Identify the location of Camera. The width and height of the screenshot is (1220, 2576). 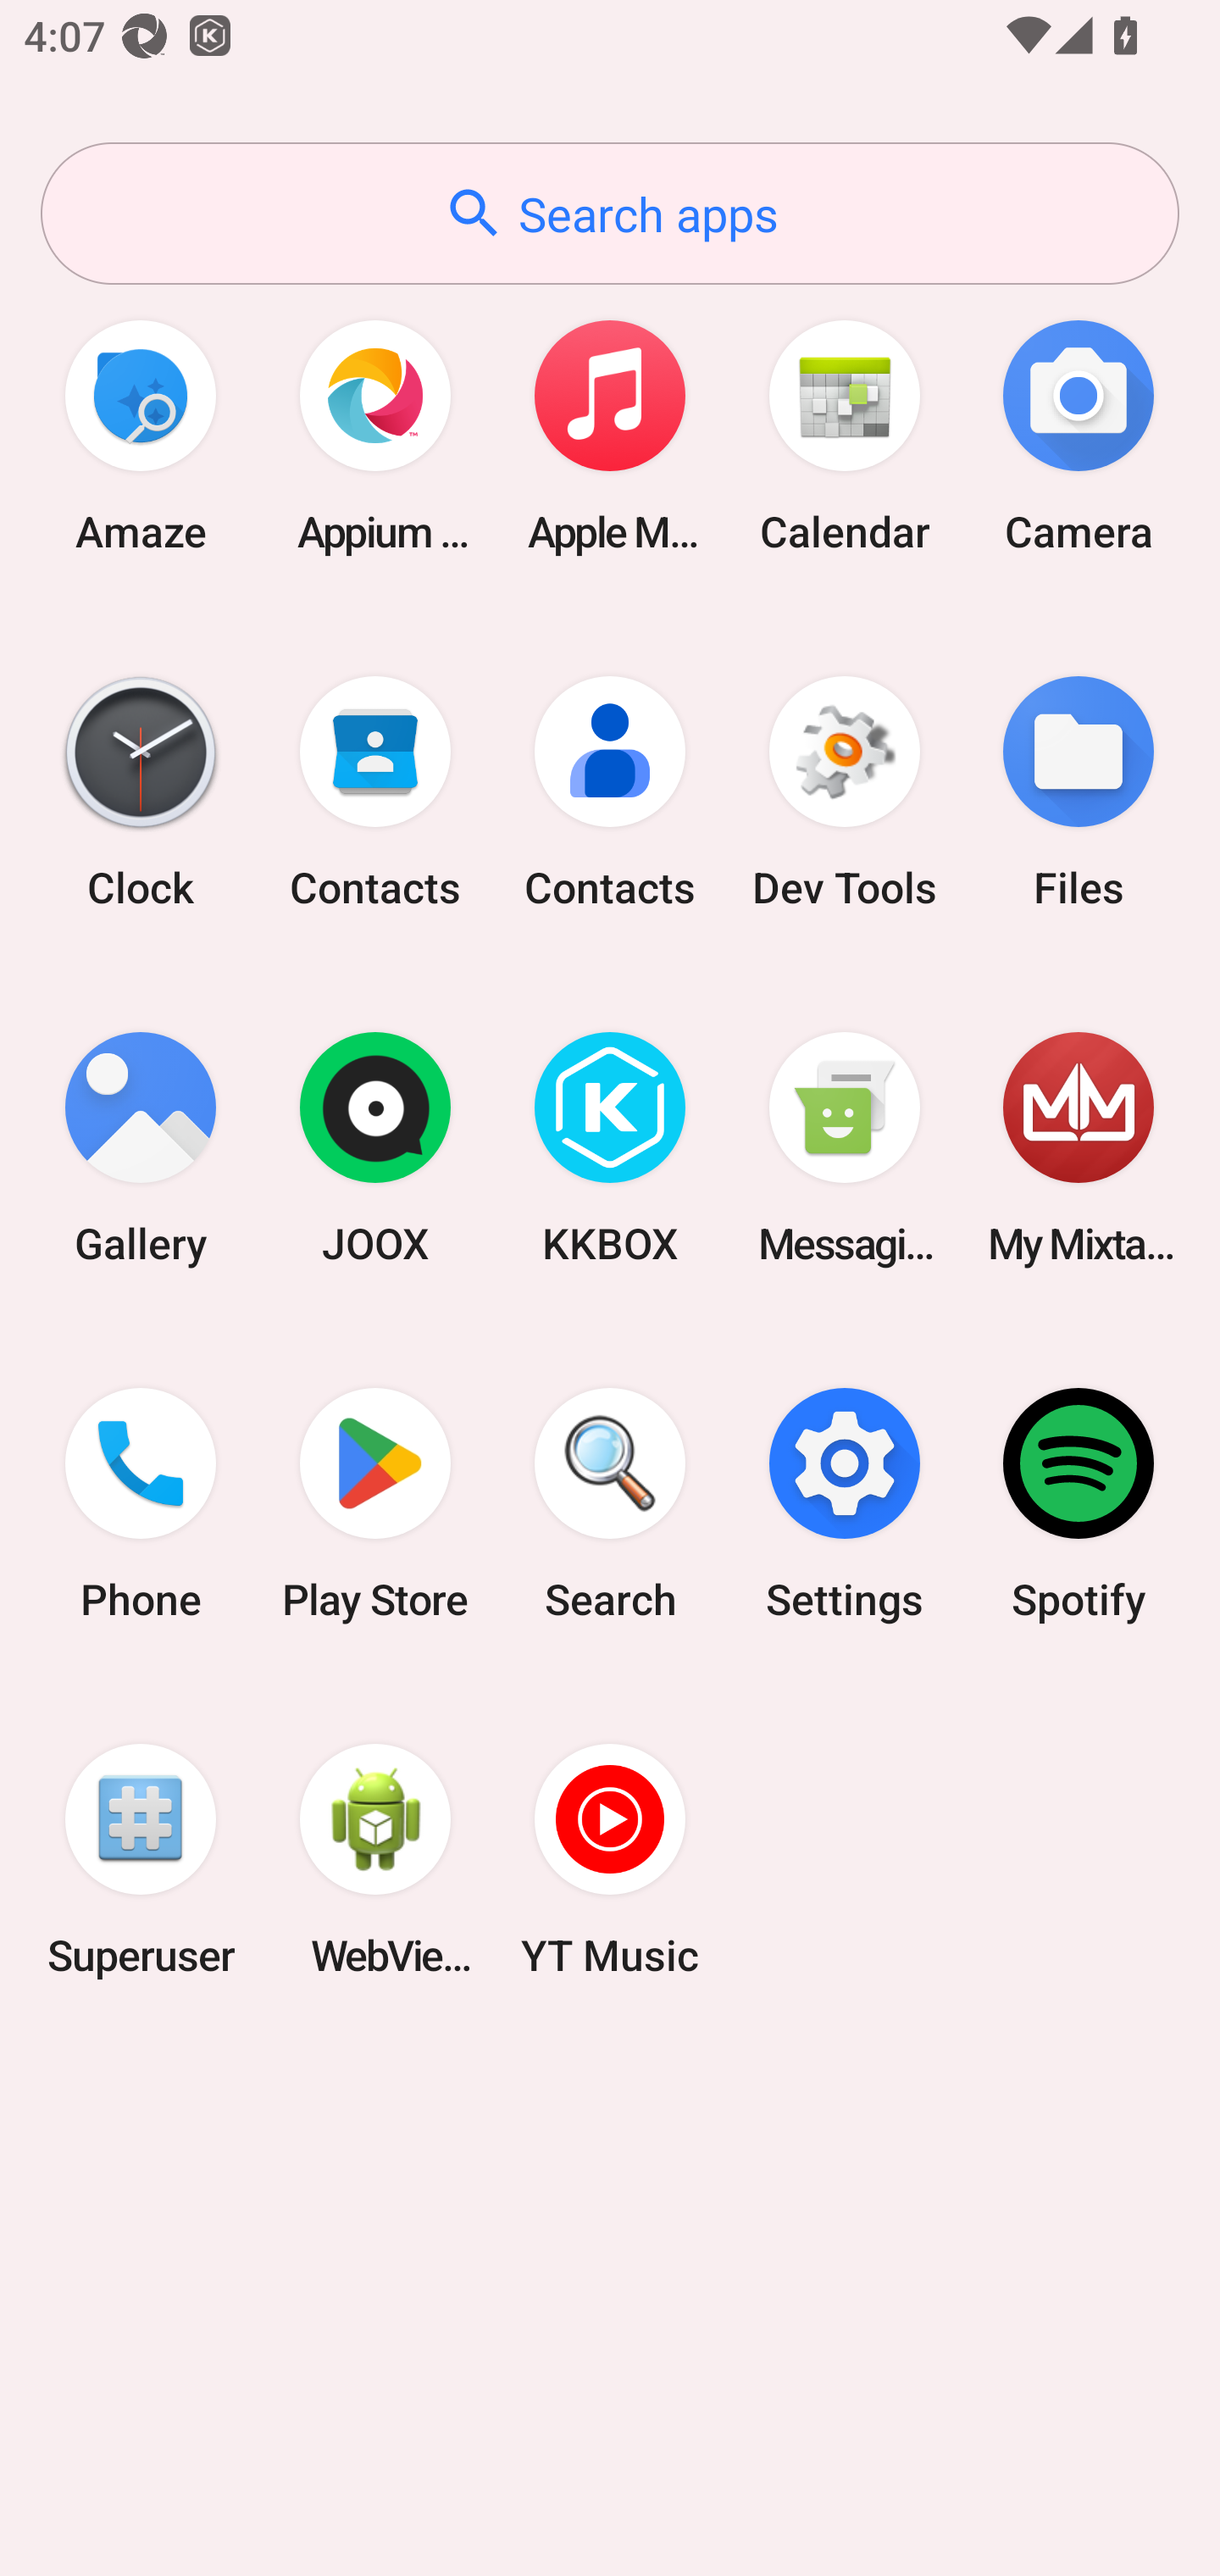
(1079, 436).